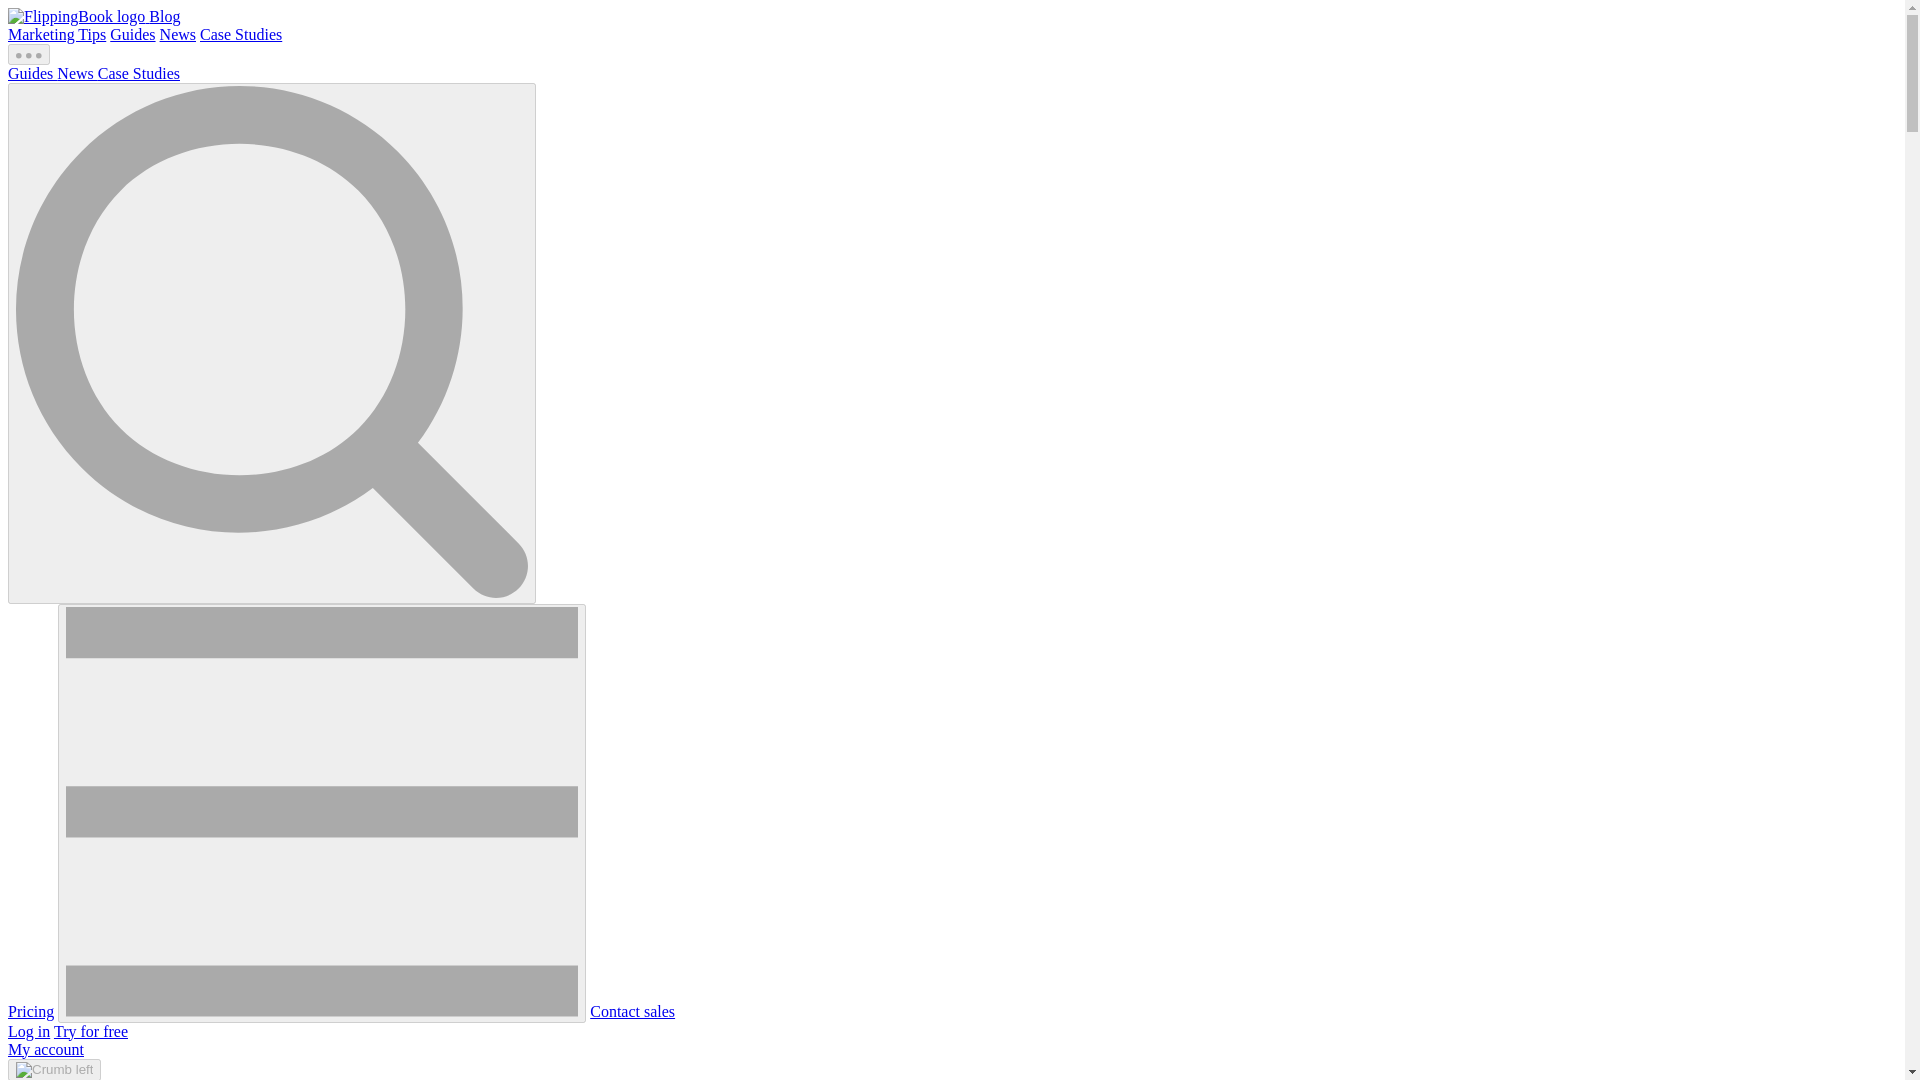 This screenshot has height=1080, width=1920. Describe the element at coordinates (30, 1011) in the screenshot. I see `Pricing` at that location.